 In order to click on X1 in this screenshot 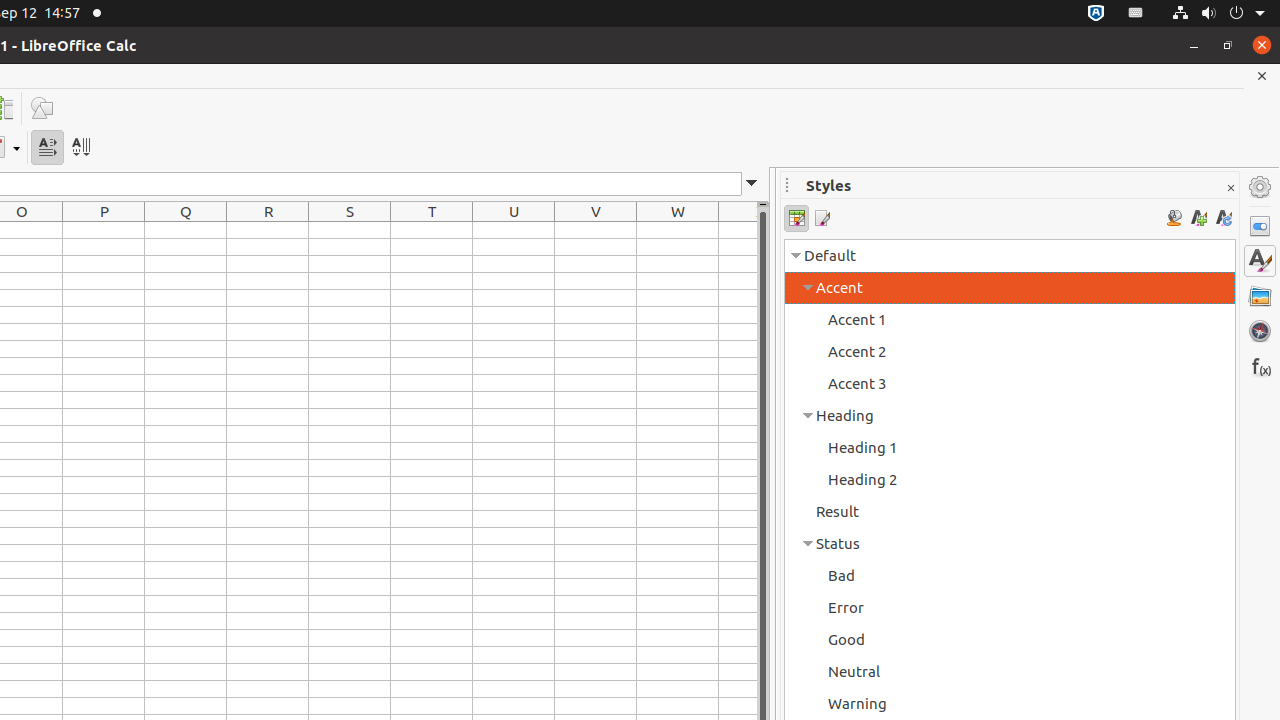, I will do `click(738, 230)`.